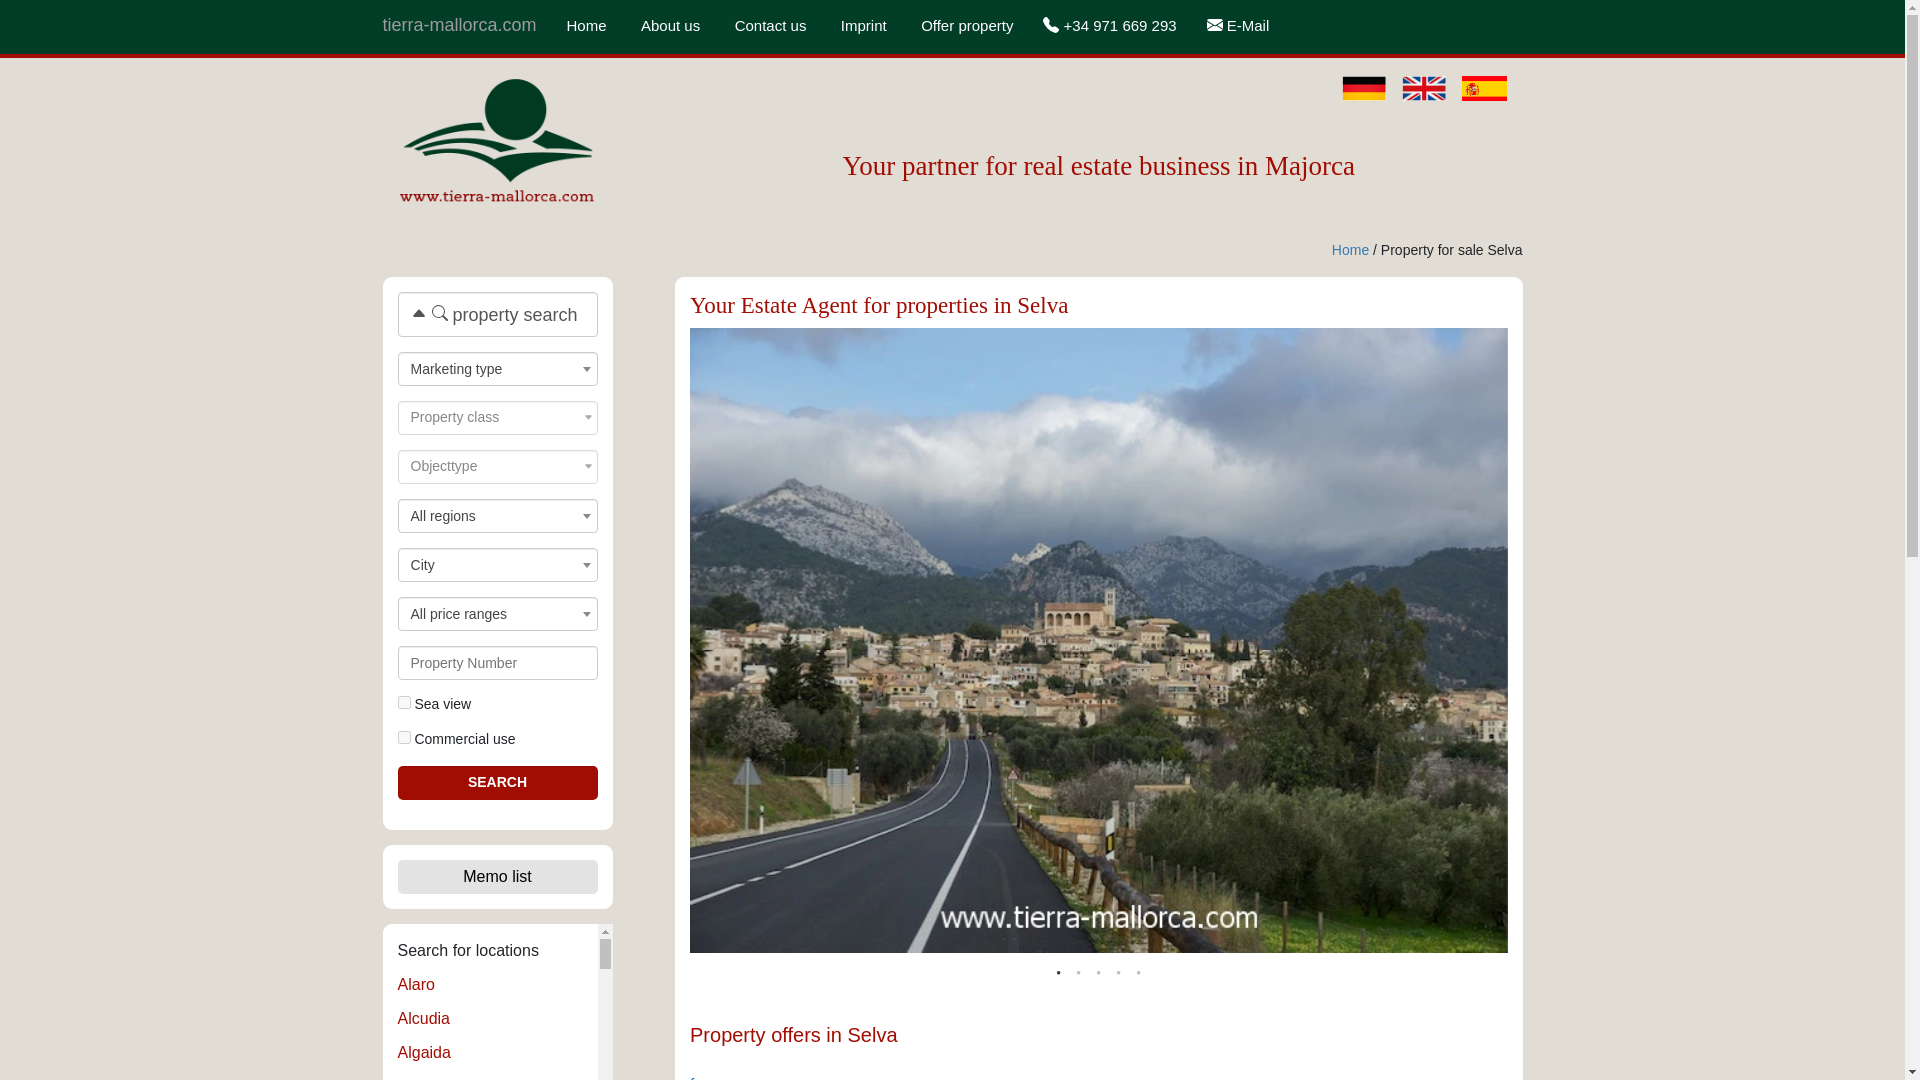 Image resolution: width=1920 pixels, height=1080 pixels. What do you see at coordinates (966, 27) in the screenshot?
I see `Here you can suggest properties on Mallorca` at bounding box center [966, 27].